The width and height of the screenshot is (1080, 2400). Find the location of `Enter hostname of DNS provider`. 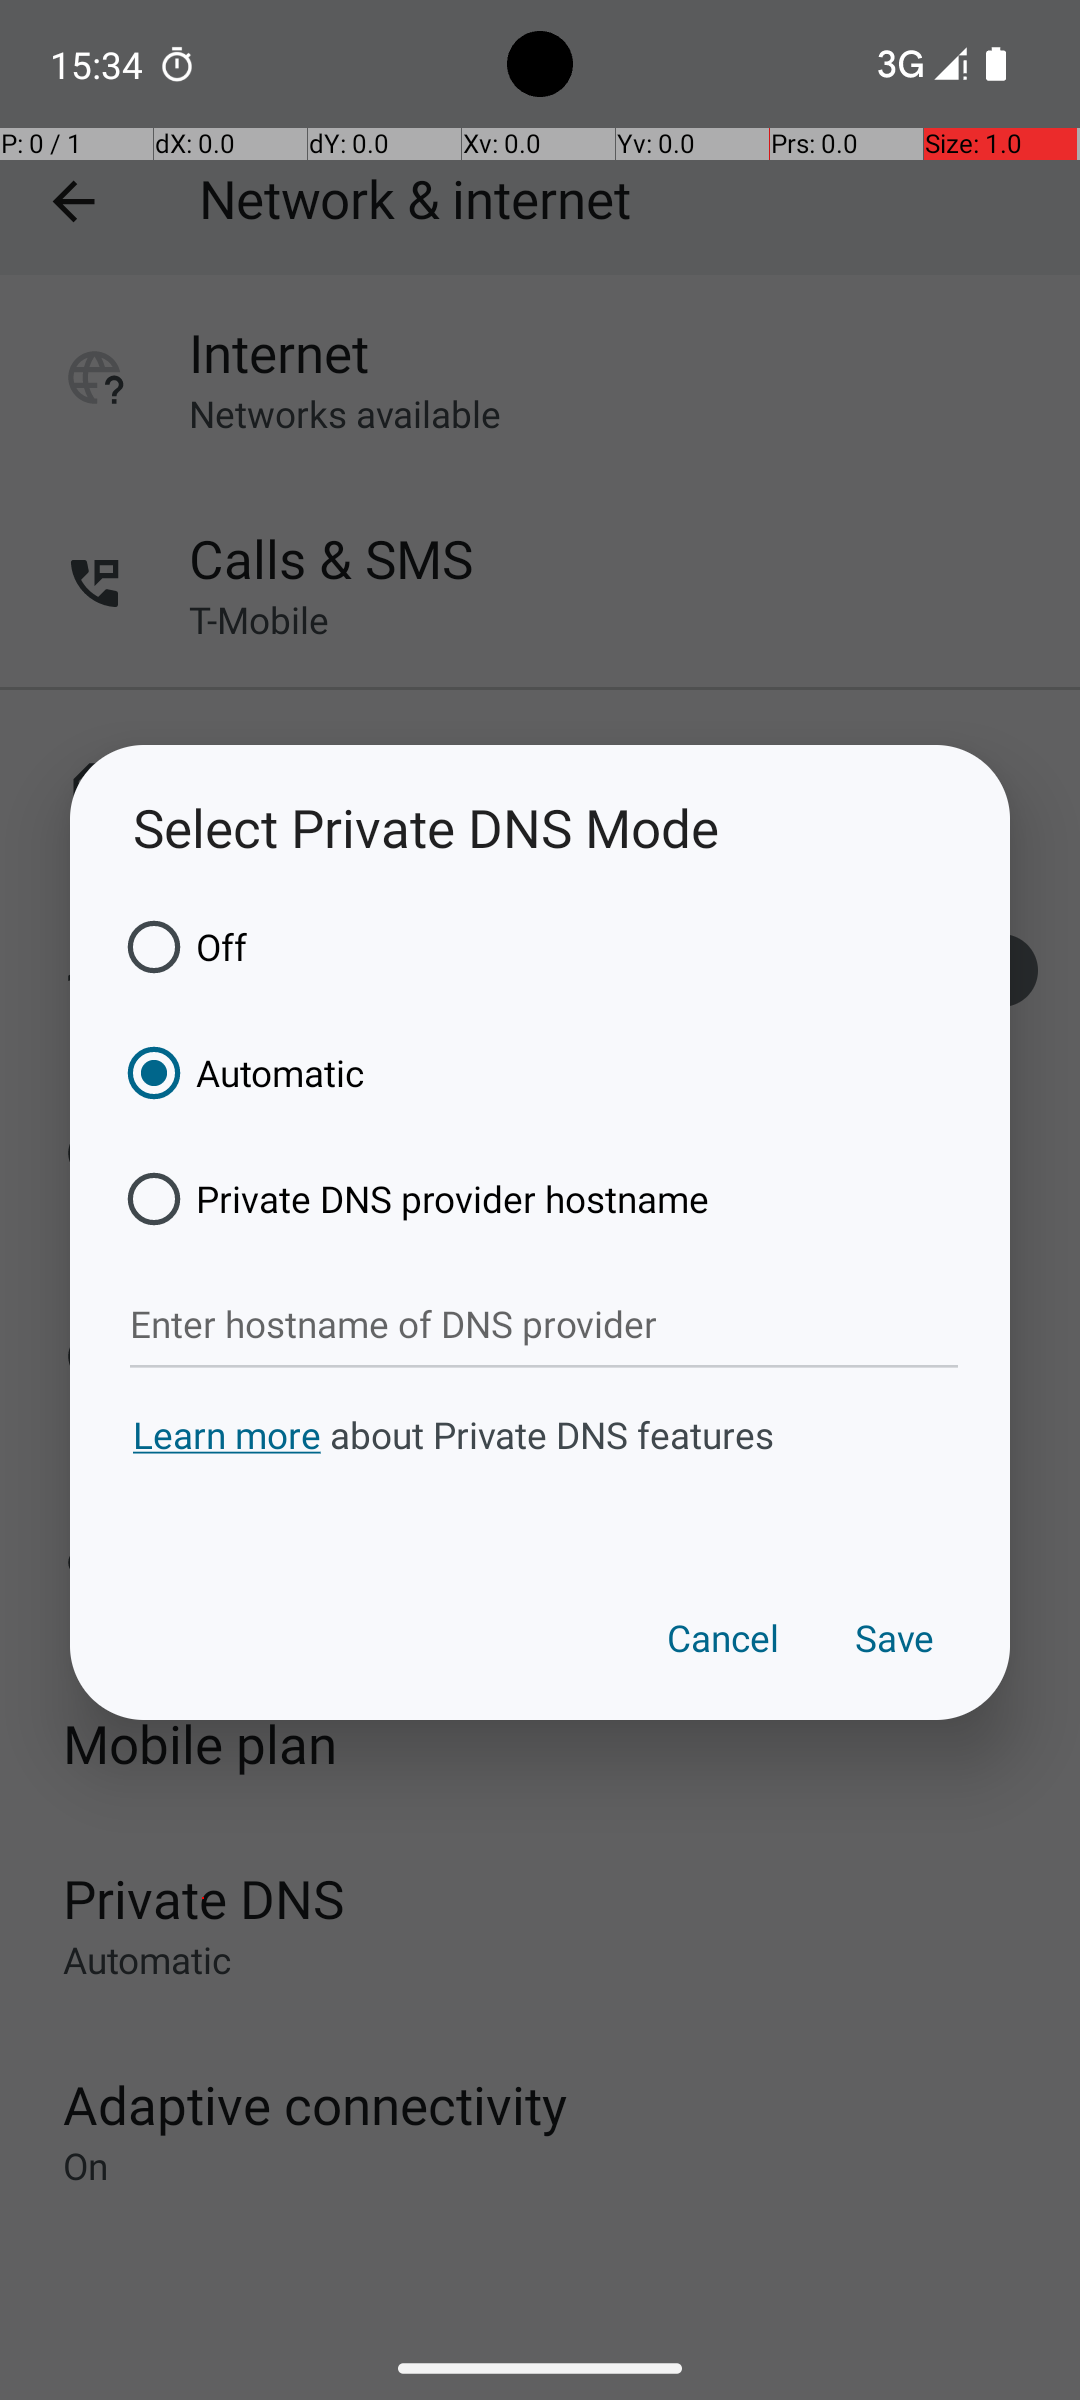

Enter hostname of DNS provider is located at coordinates (544, 1325).